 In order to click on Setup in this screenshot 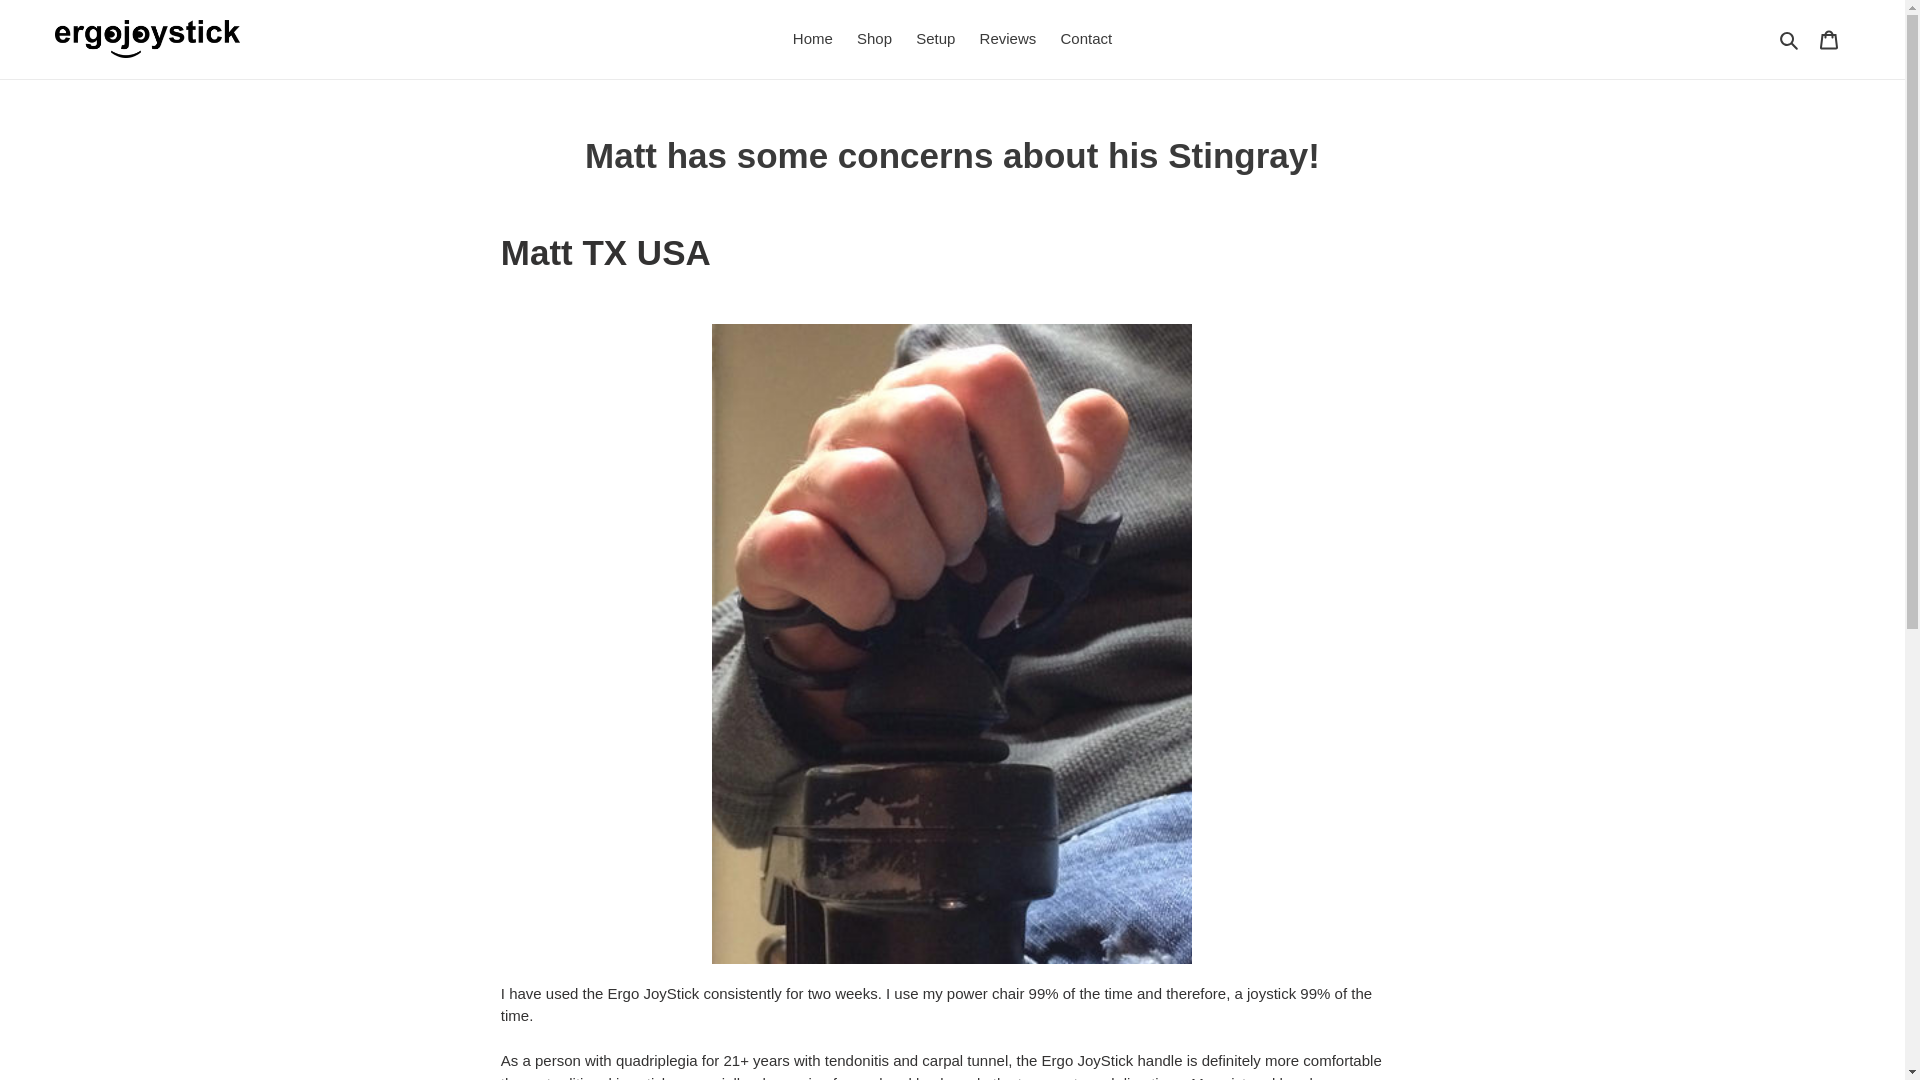, I will do `click(936, 39)`.